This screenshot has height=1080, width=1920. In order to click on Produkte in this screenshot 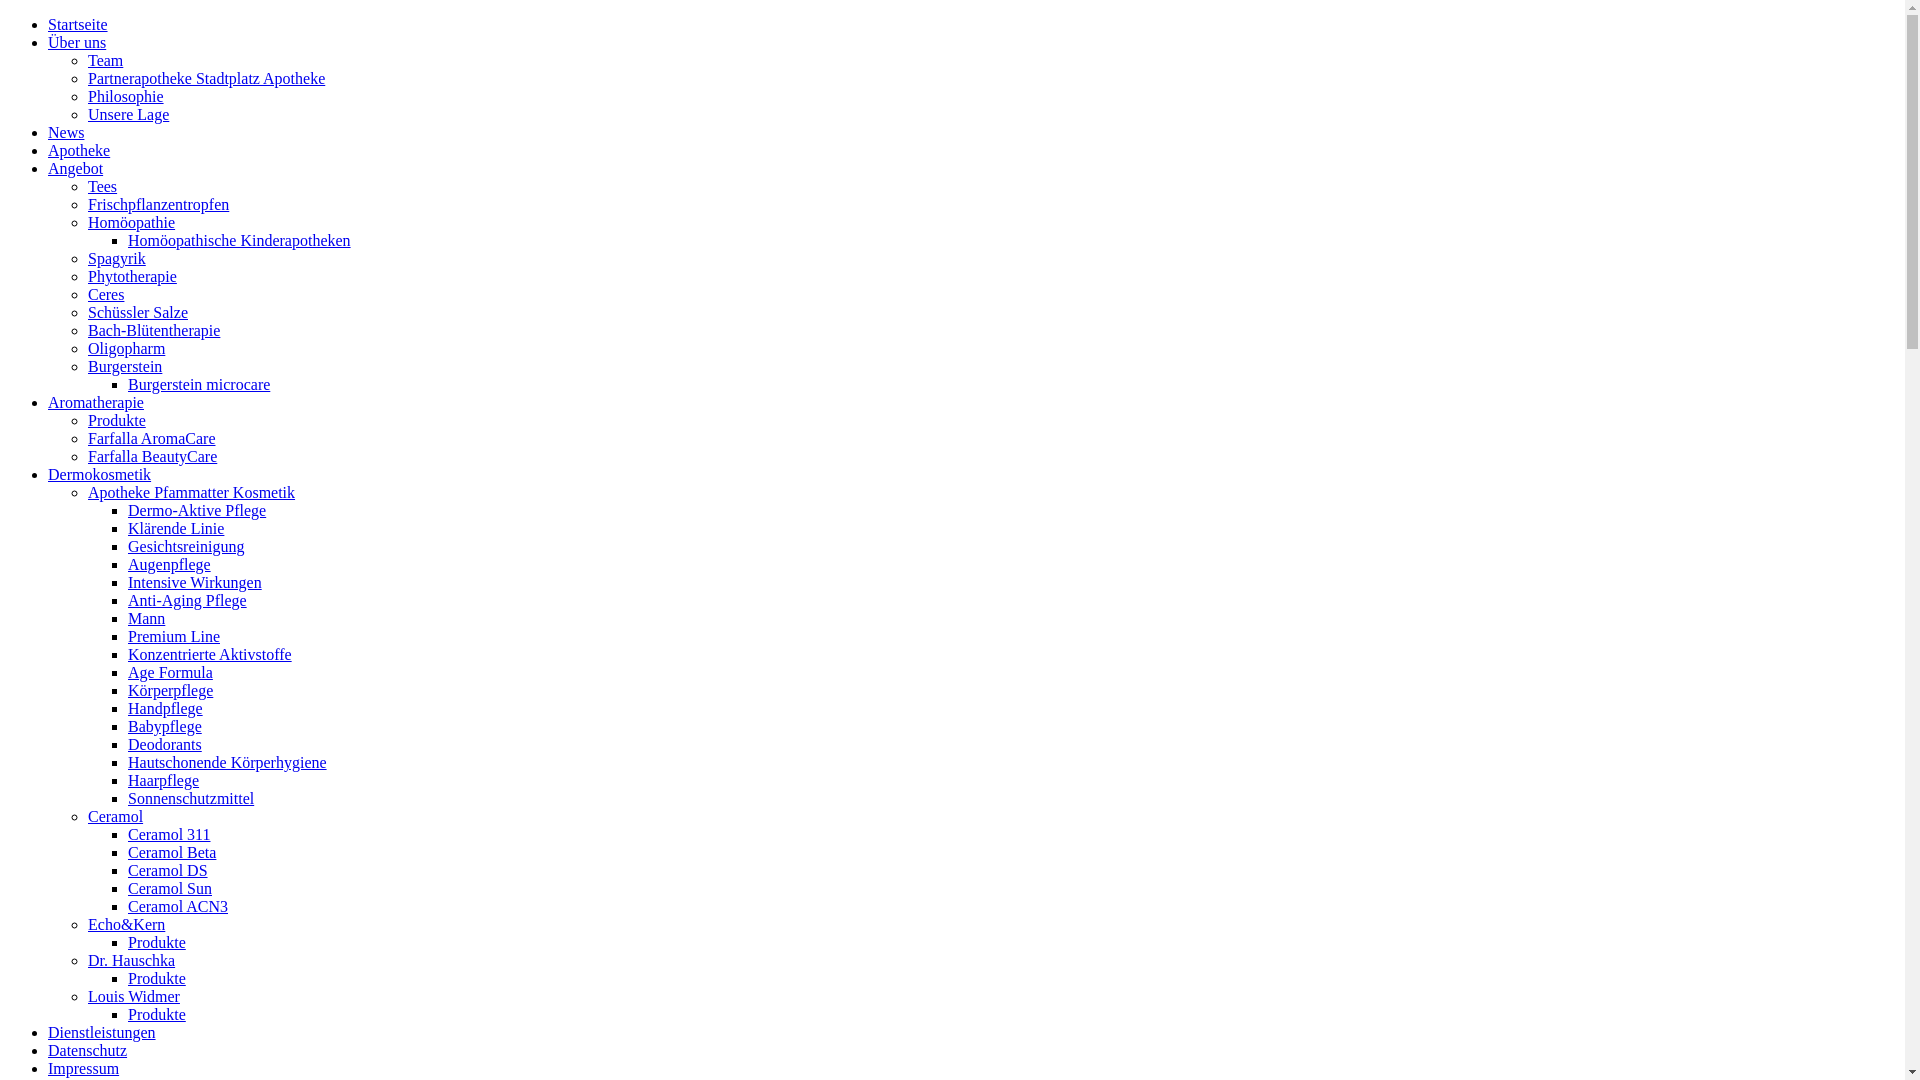, I will do `click(157, 978)`.